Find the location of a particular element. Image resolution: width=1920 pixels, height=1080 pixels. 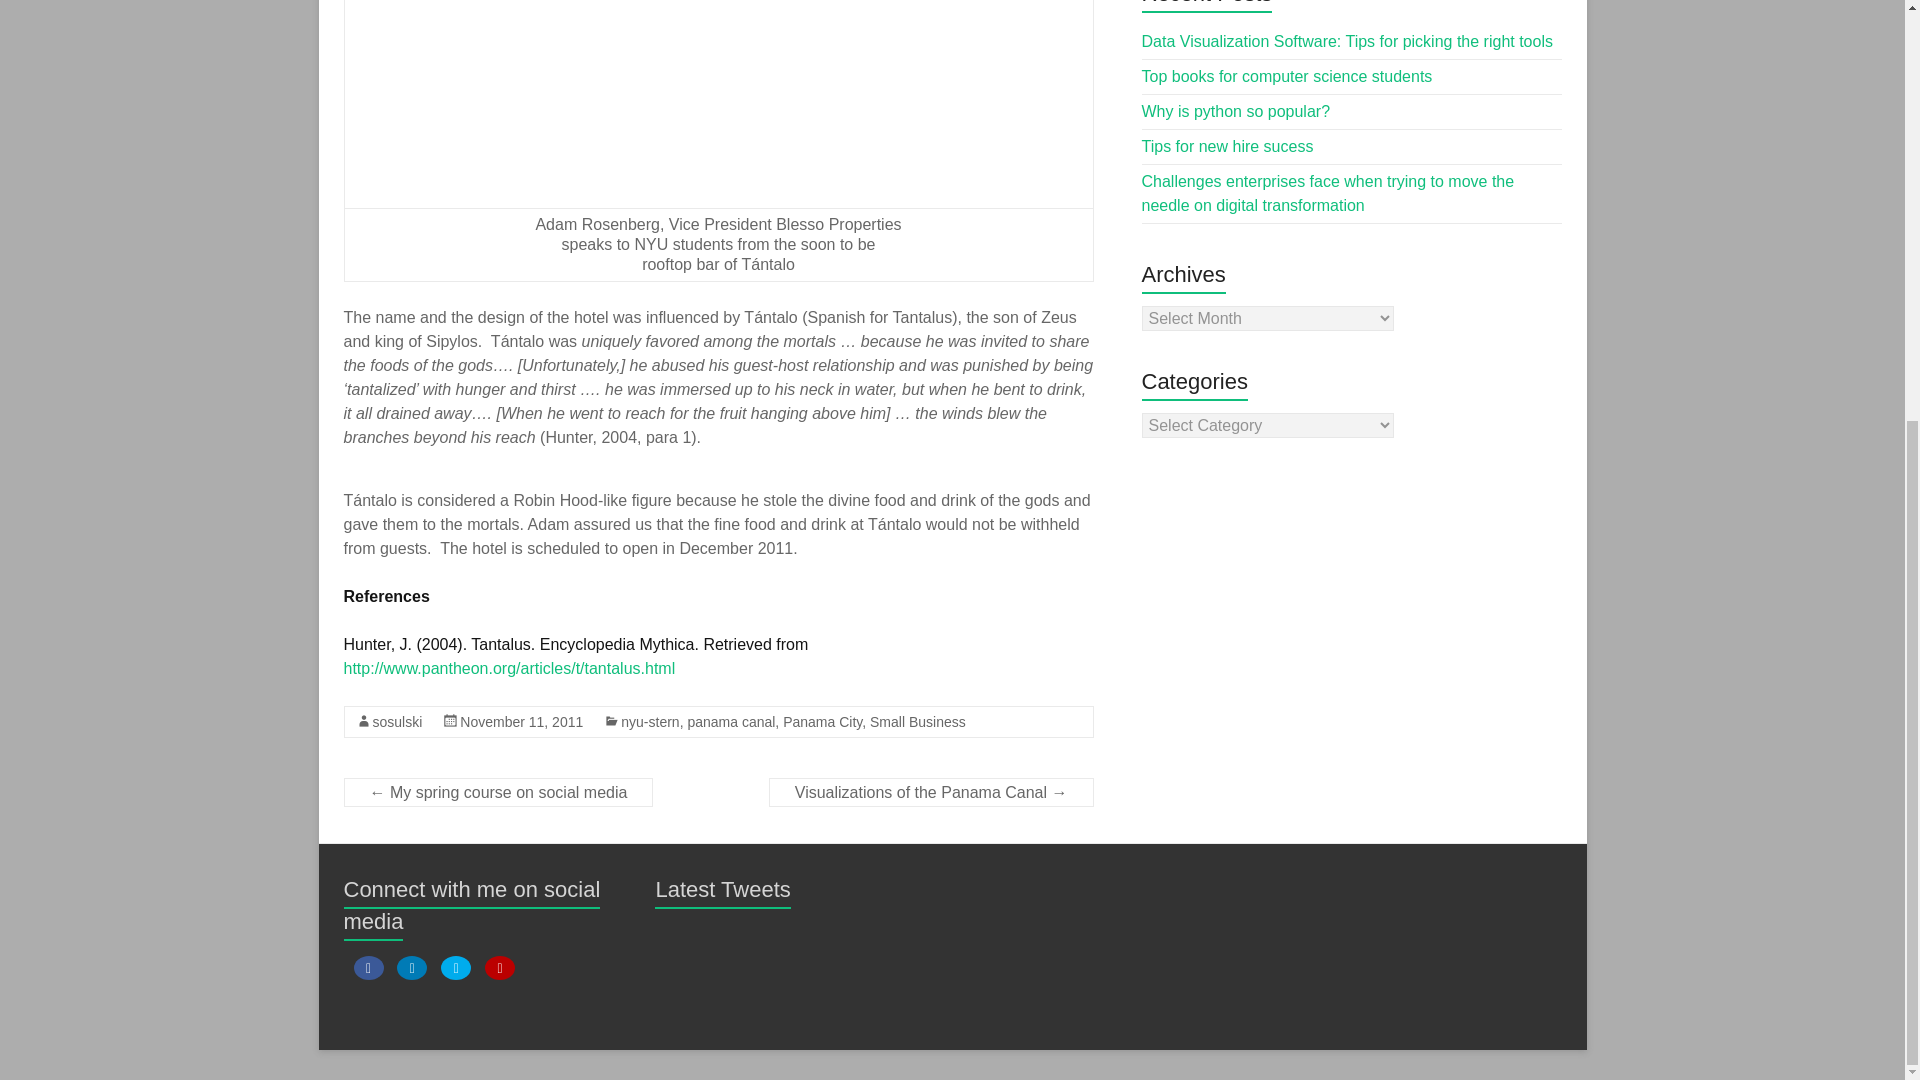

Panama City is located at coordinates (822, 722).